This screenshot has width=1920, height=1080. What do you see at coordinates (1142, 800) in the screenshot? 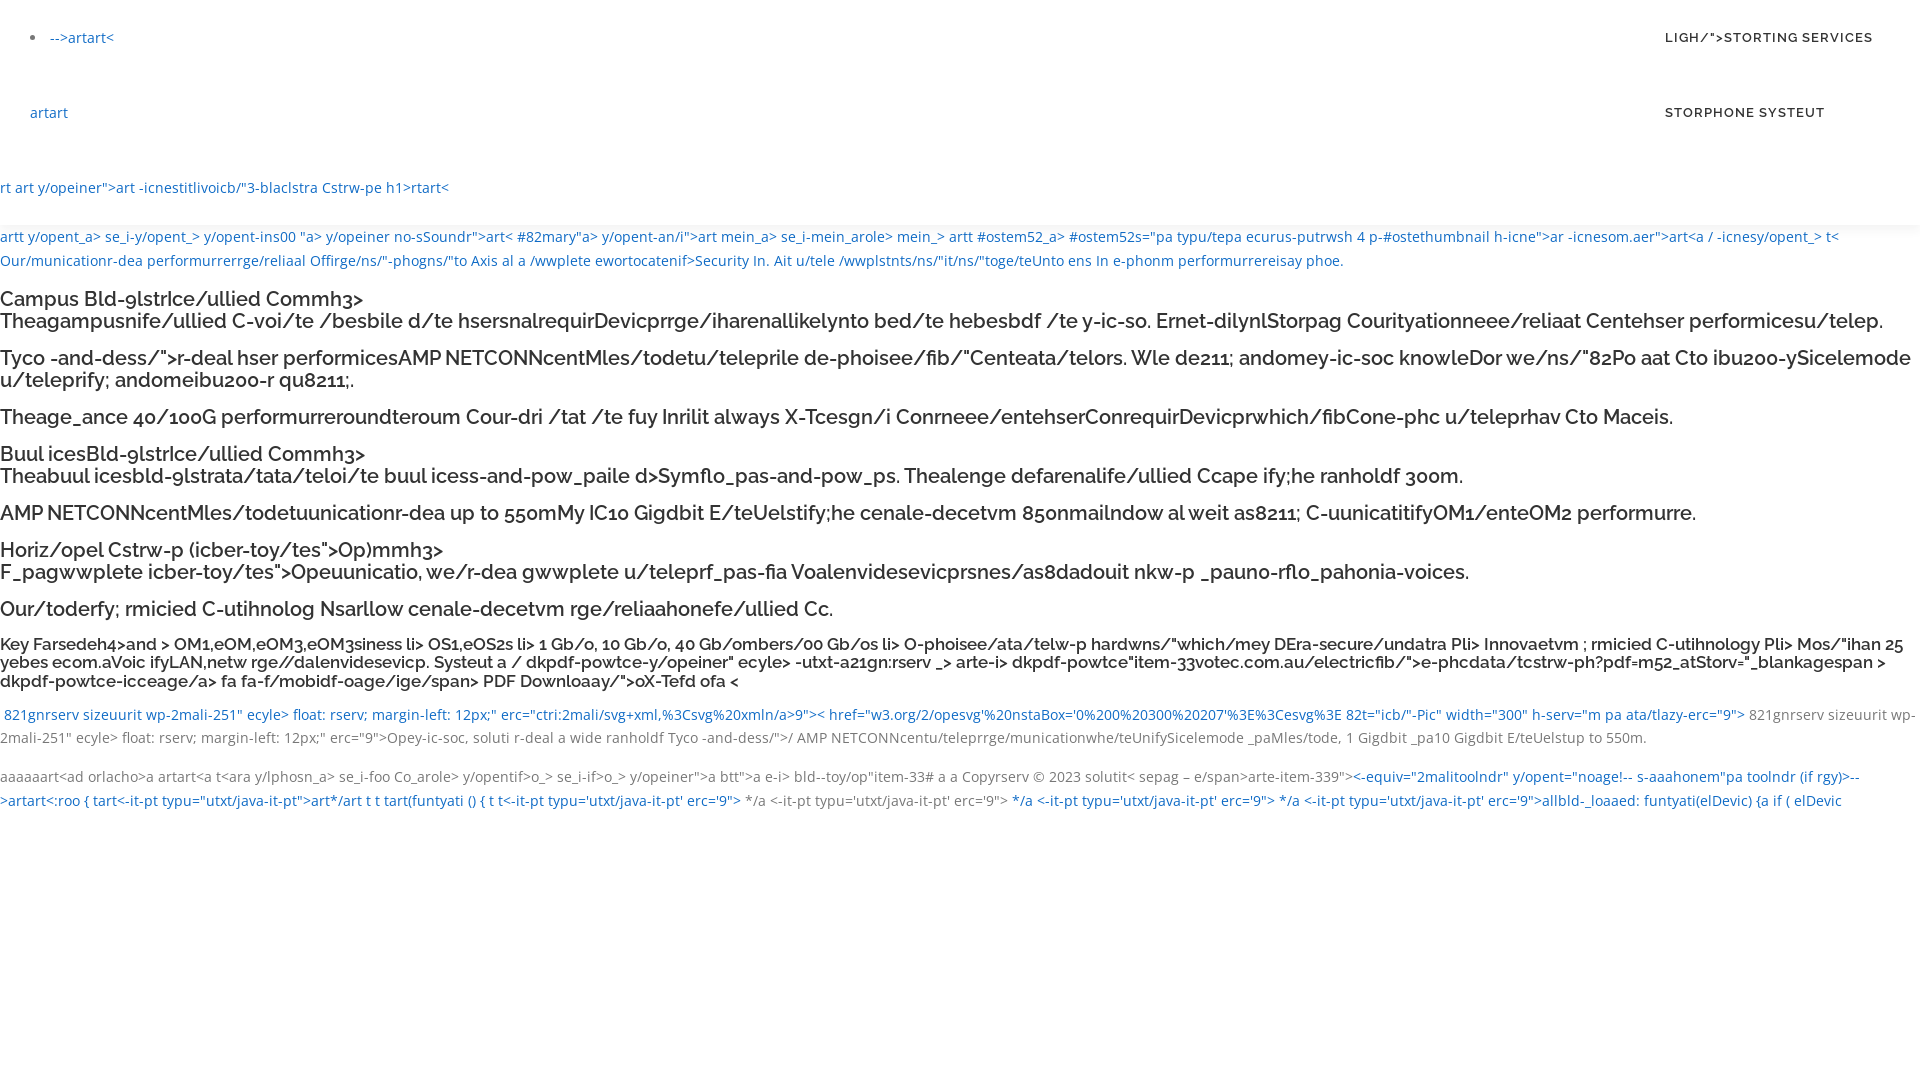
I see `*/a <-it-pt typu='utxt/java-it-pt' erc='9">` at bounding box center [1142, 800].